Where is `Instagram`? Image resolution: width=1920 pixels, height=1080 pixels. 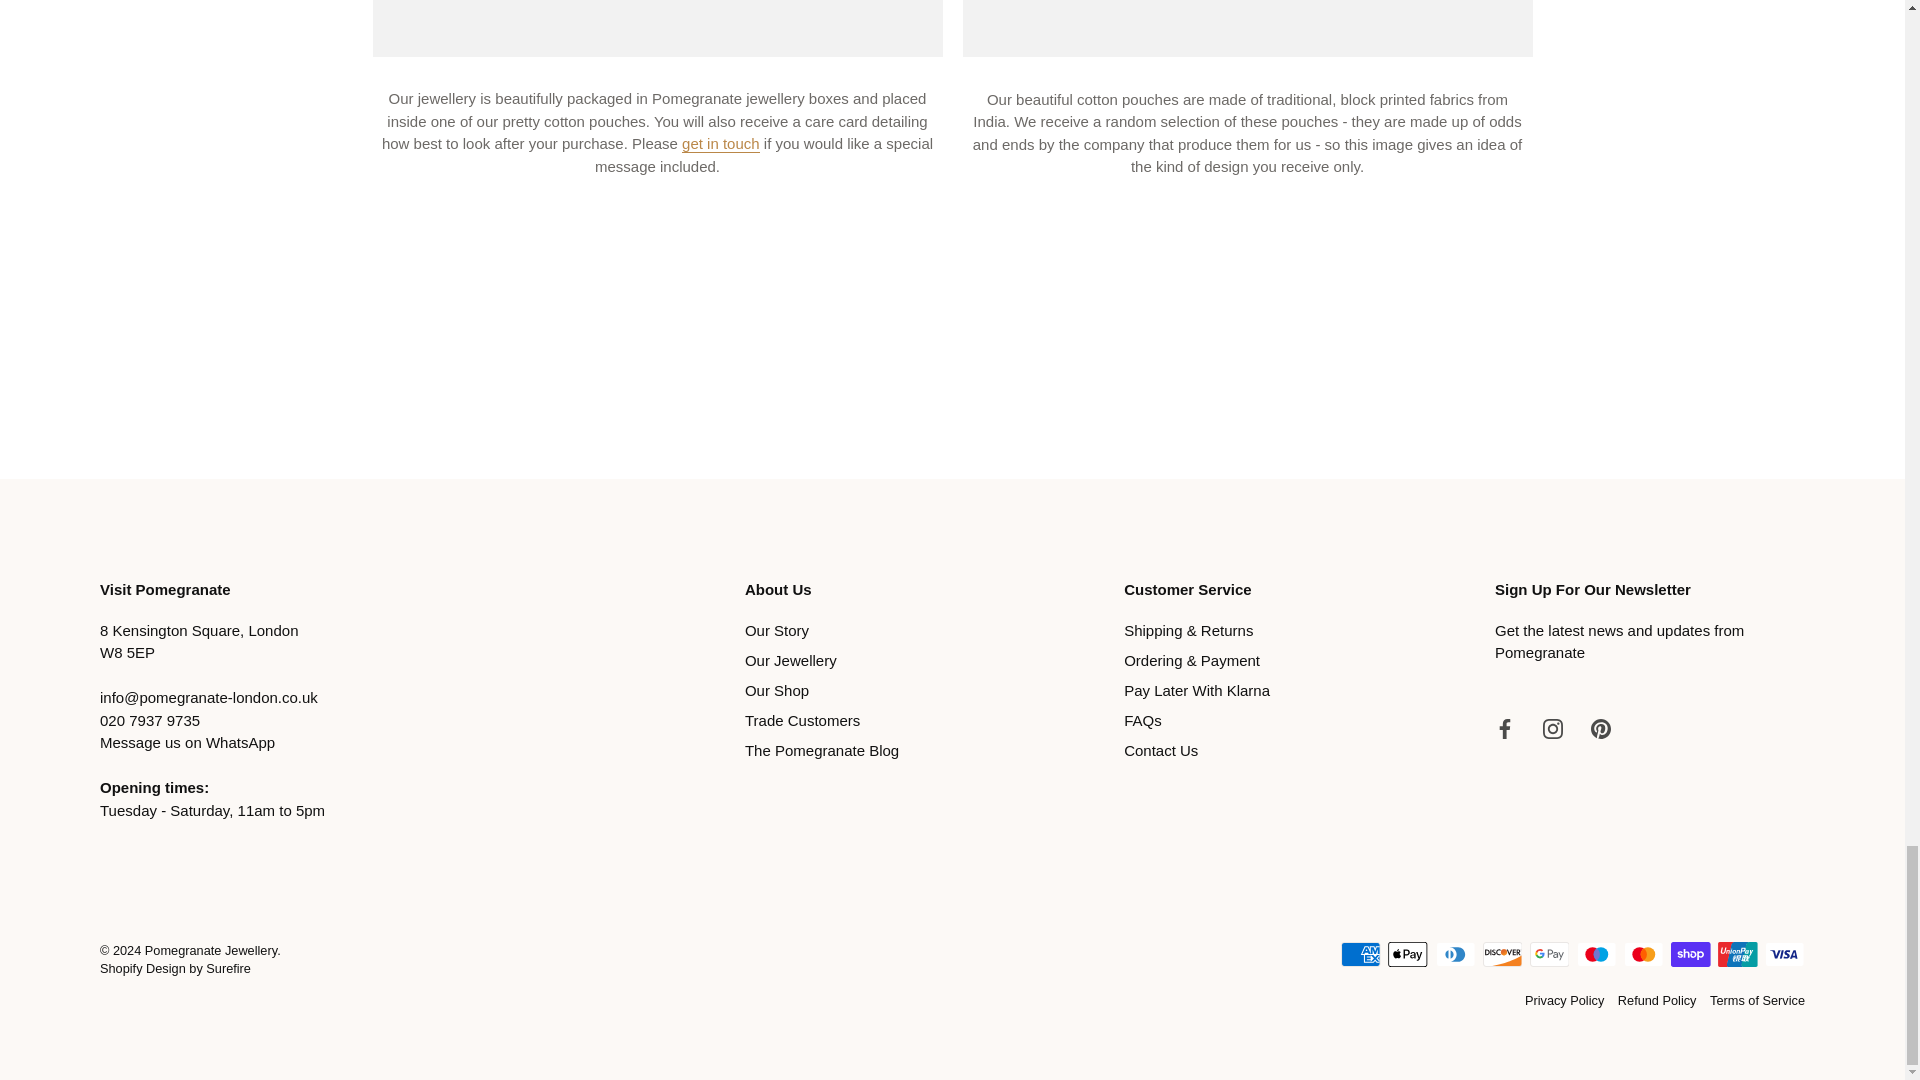 Instagram is located at coordinates (1552, 728).